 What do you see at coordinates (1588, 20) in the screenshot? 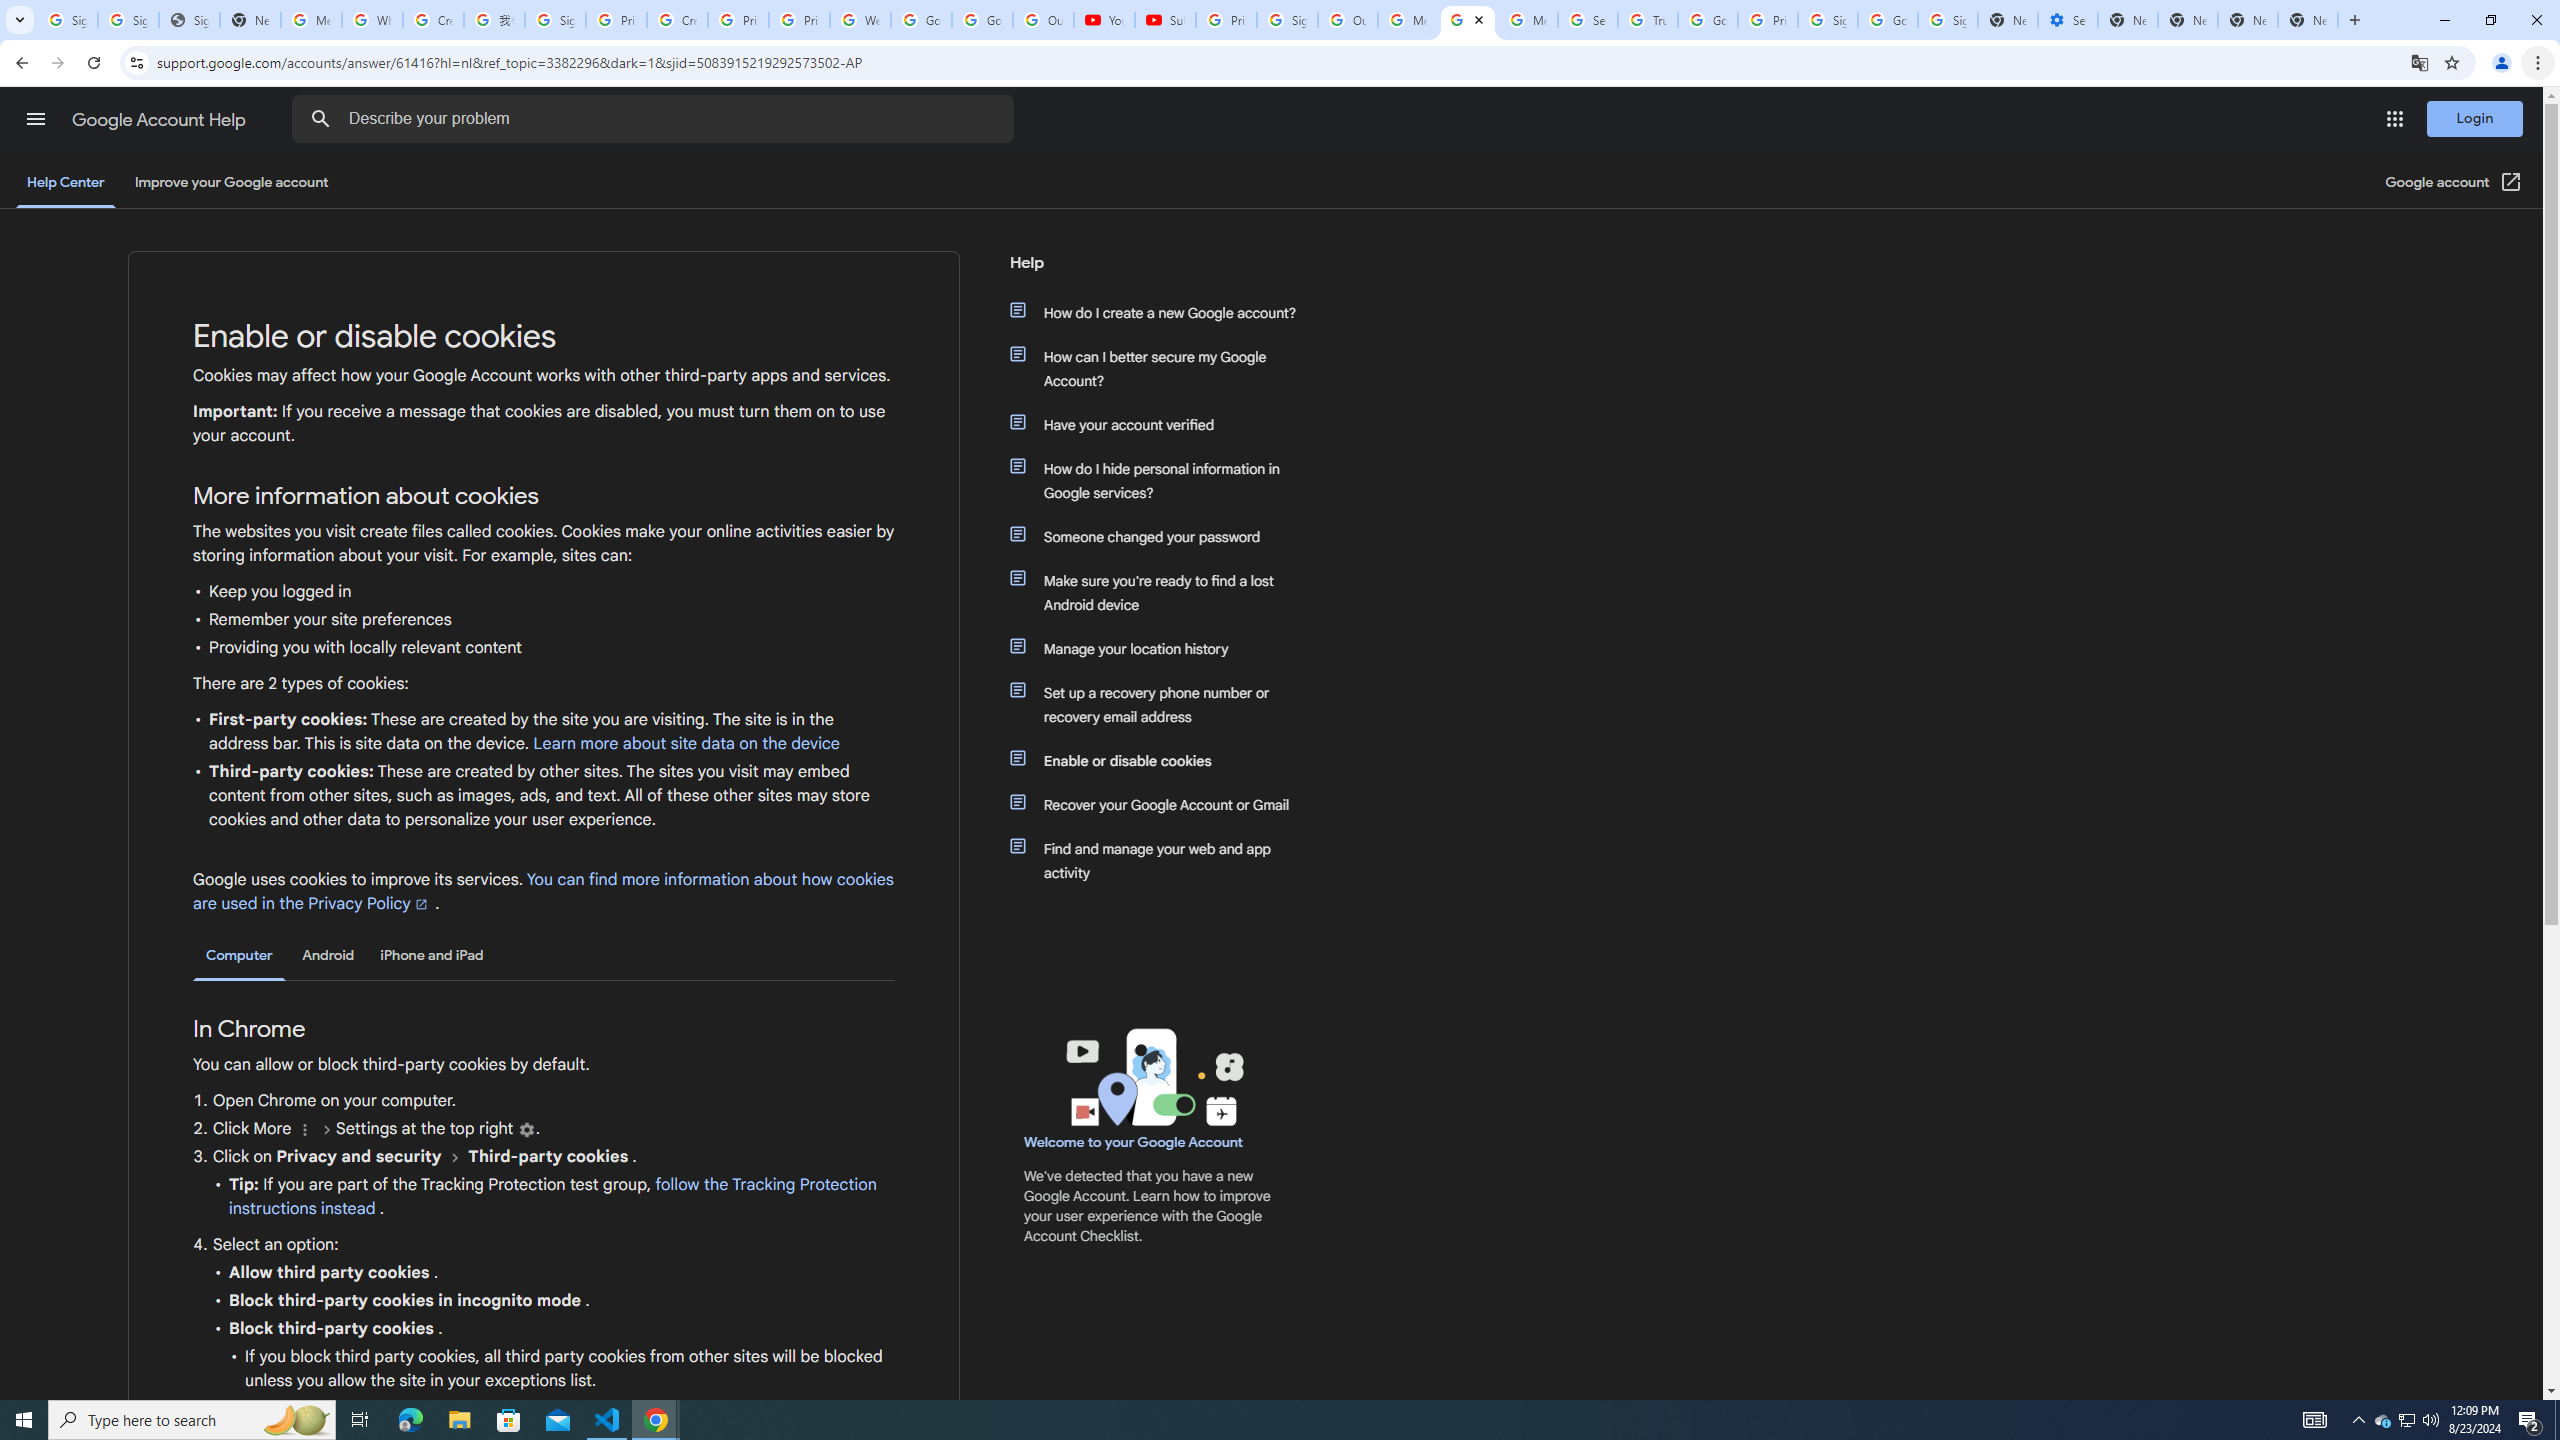
I see `Search our Doodle Library Collection - Google Doodles` at bounding box center [1588, 20].